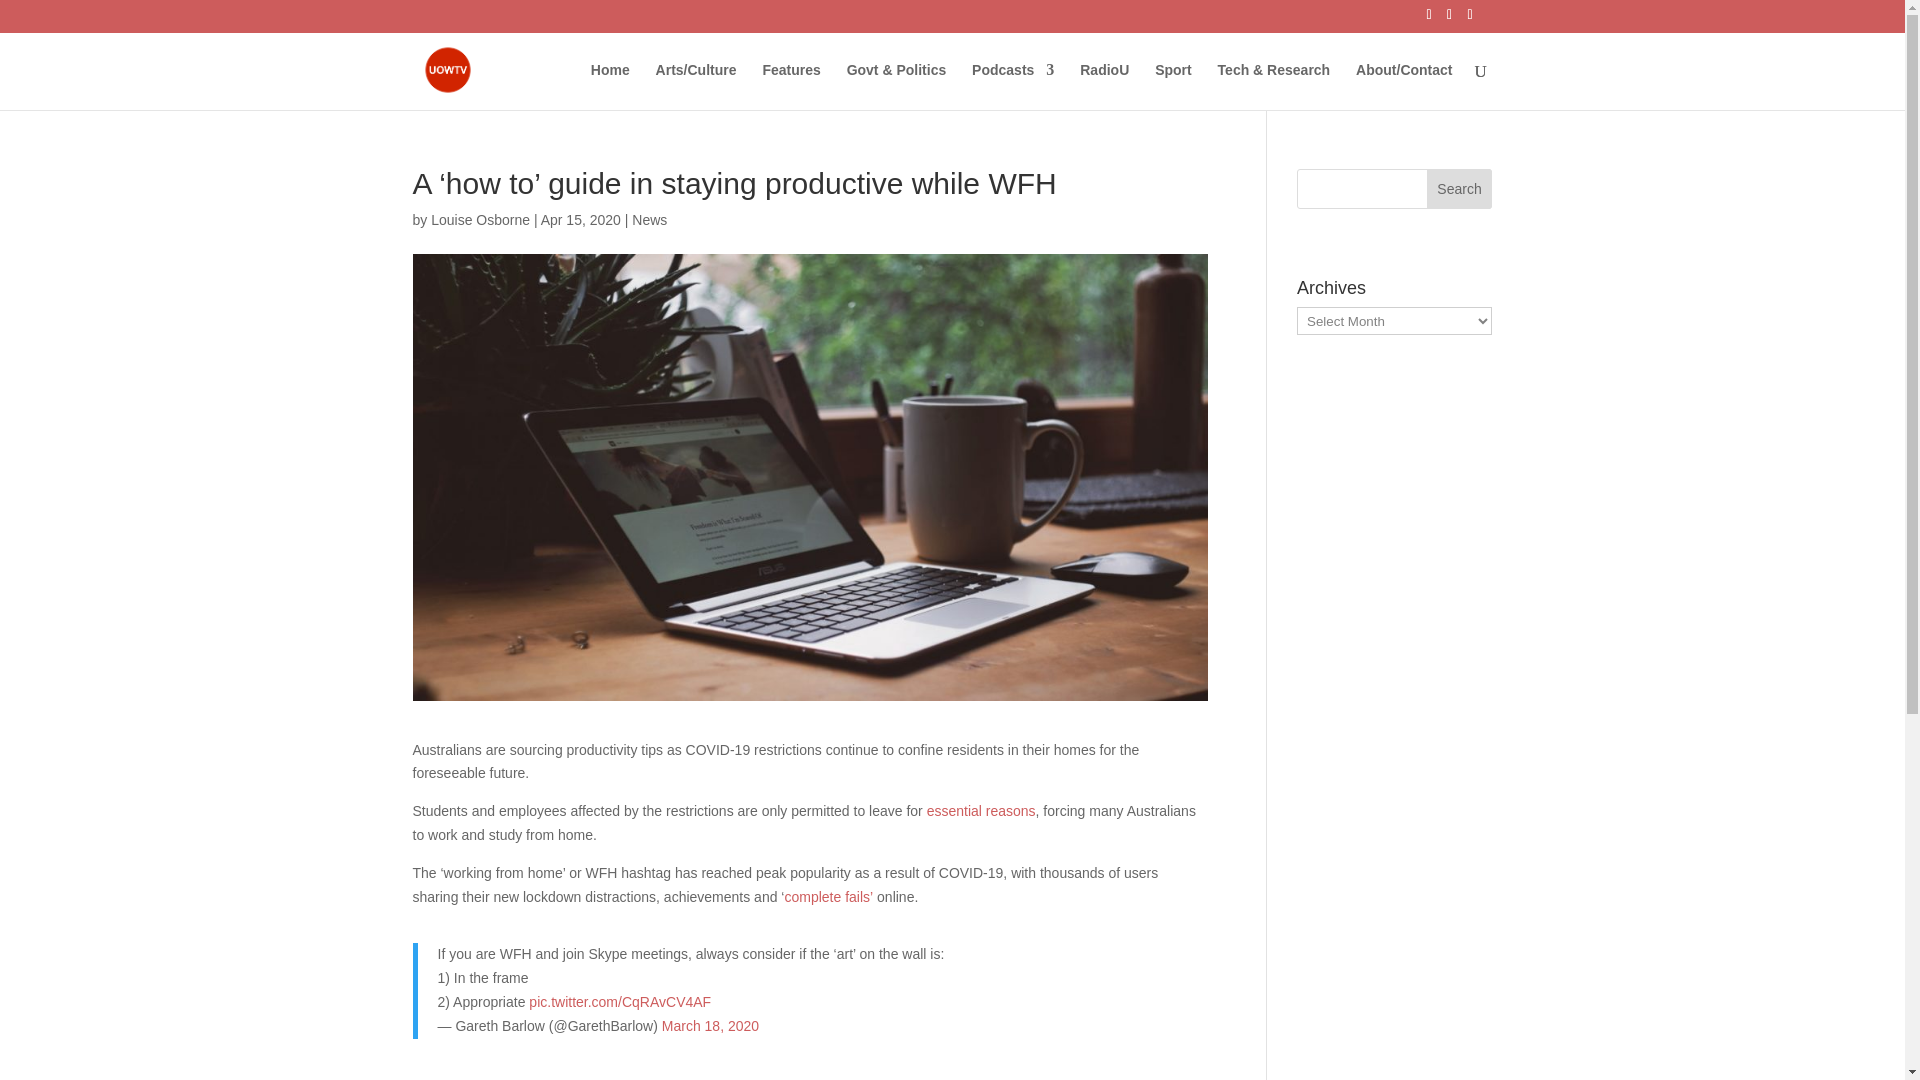  I want to click on News, so click(648, 219).